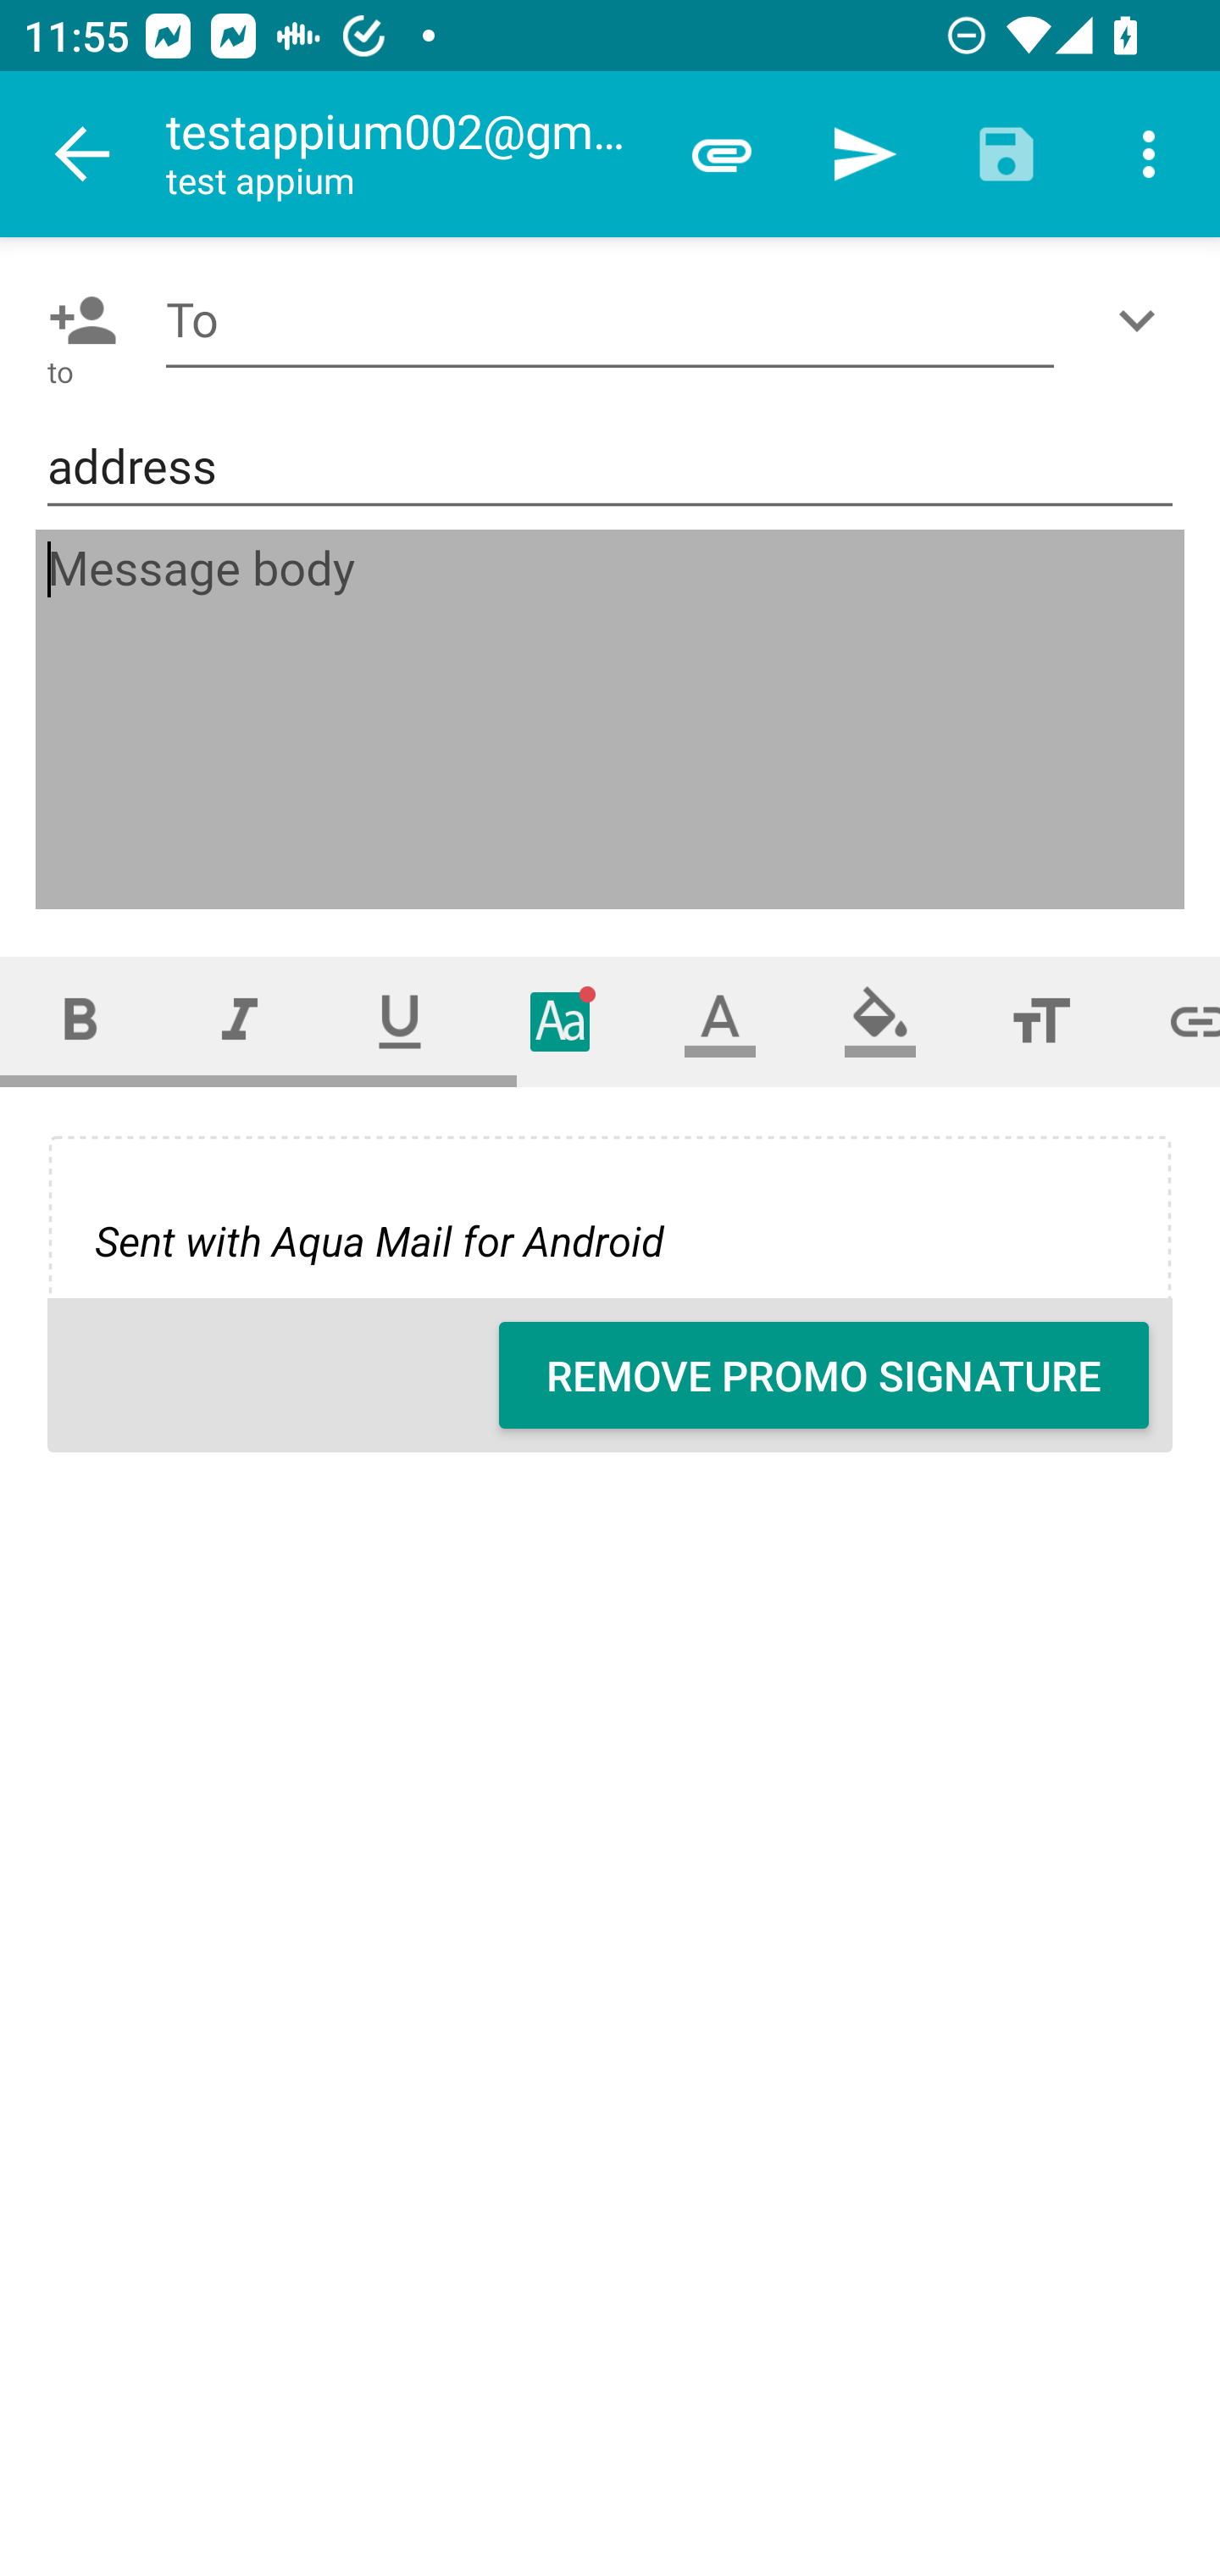 The image size is (1220, 2576). Describe the element at coordinates (561, 1020) in the screenshot. I see `Typeface (font)` at that location.